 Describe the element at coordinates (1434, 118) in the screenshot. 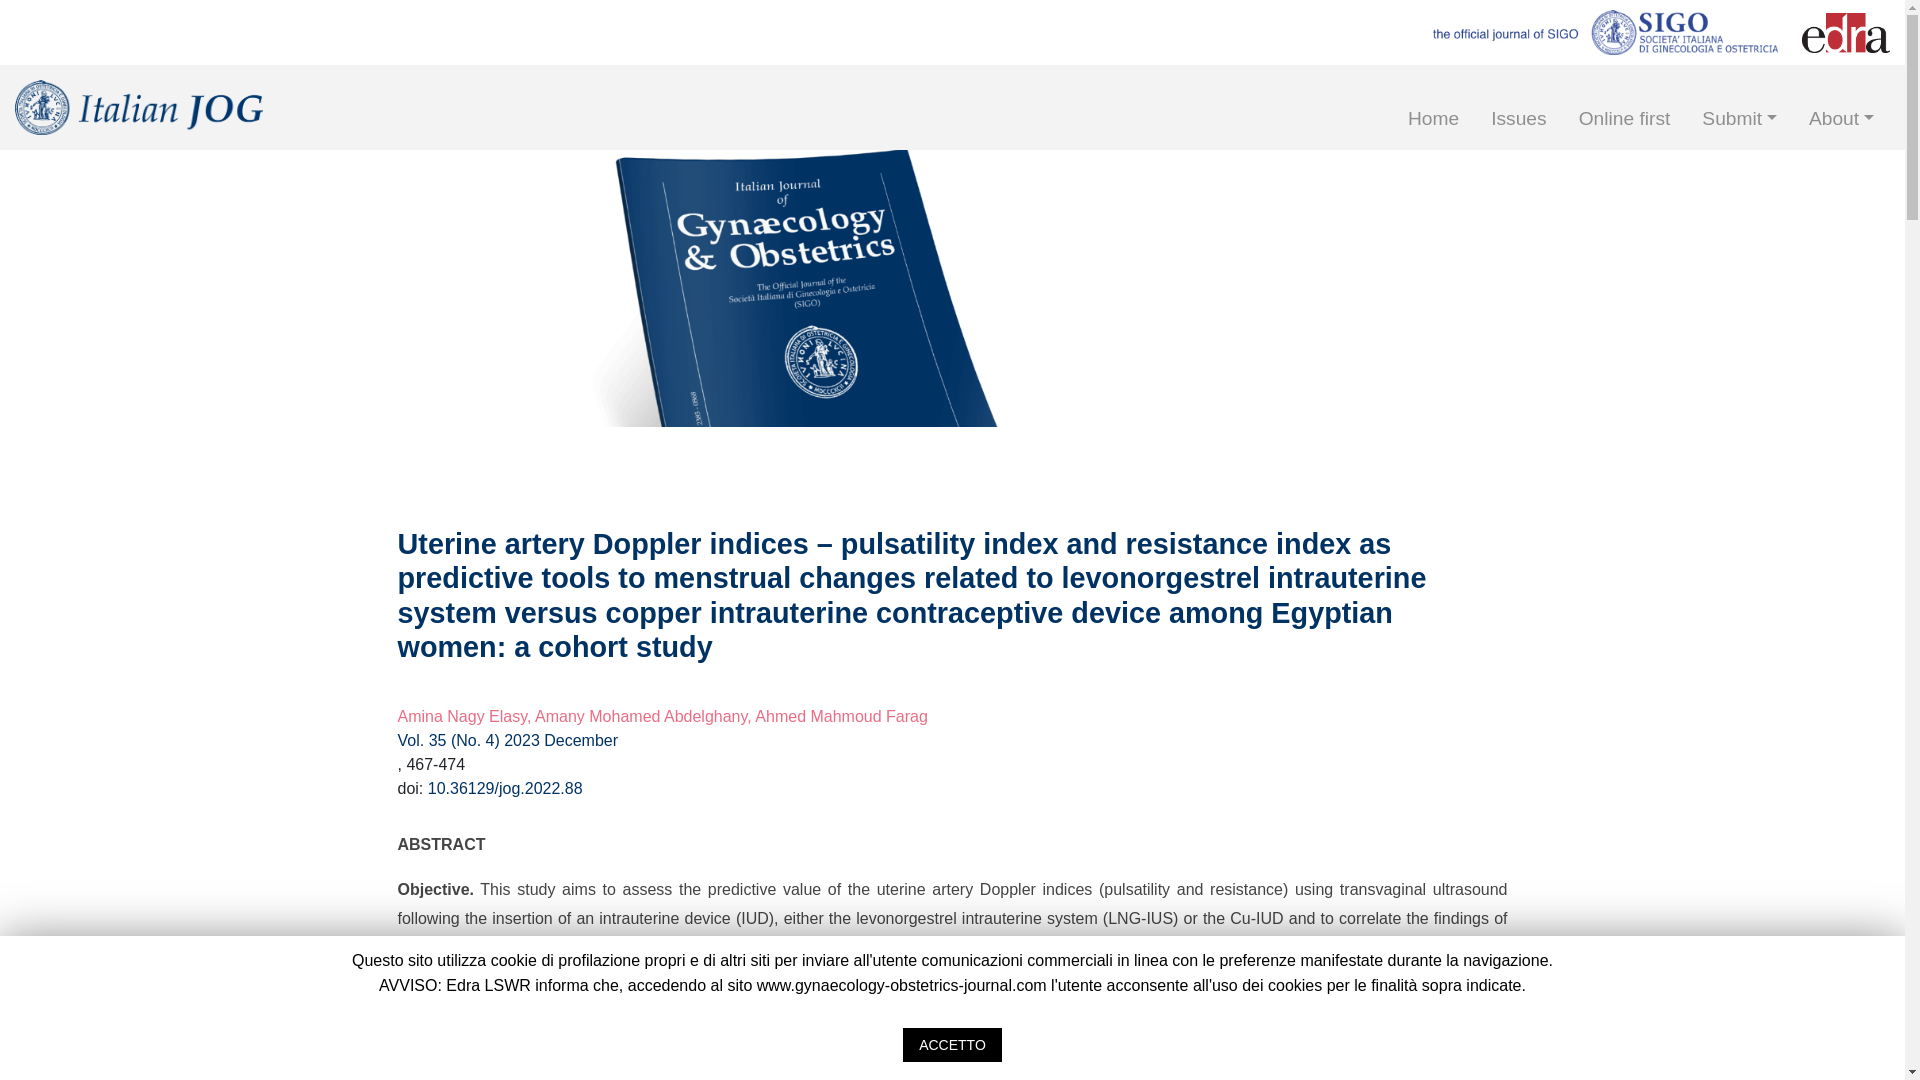

I see `Home` at that location.